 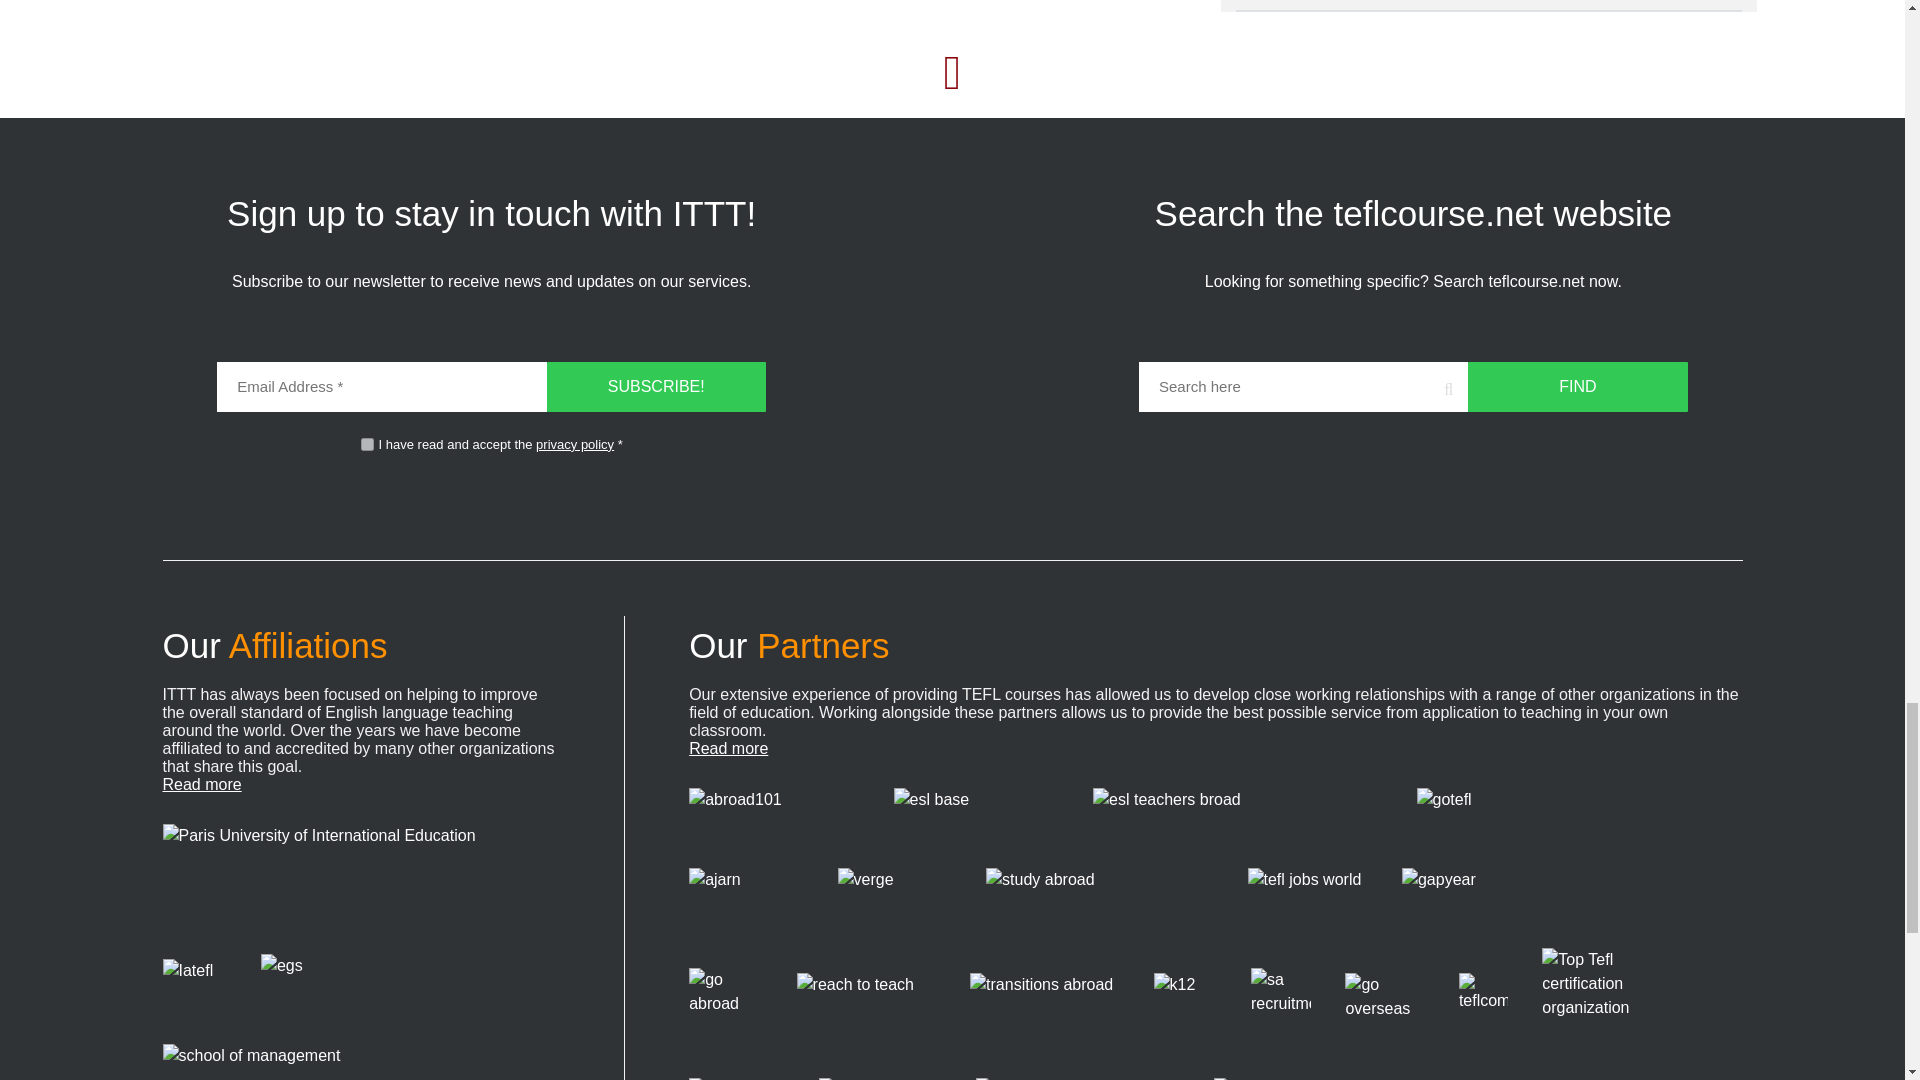 I want to click on 1, so click(x=367, y=444).